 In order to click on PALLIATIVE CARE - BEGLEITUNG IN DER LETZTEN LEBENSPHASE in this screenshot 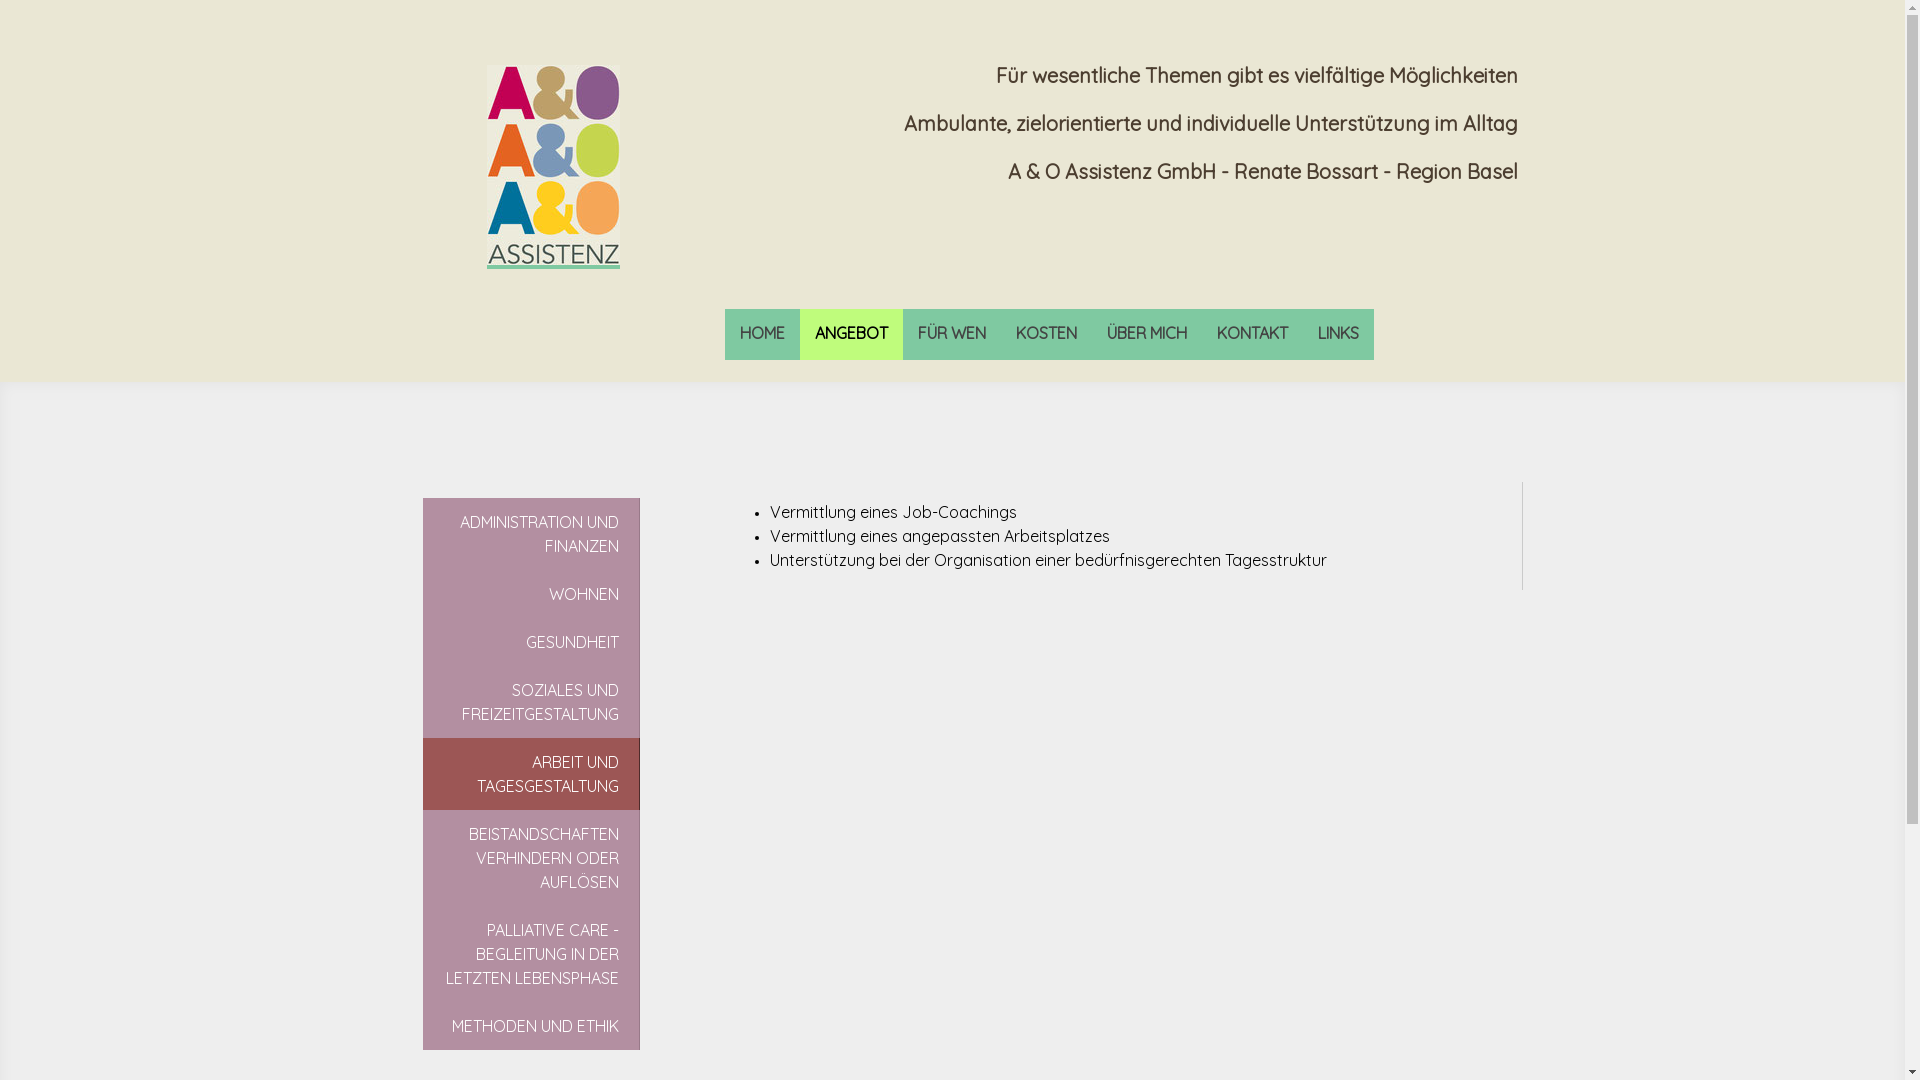, I will do `click(531, 954)`.